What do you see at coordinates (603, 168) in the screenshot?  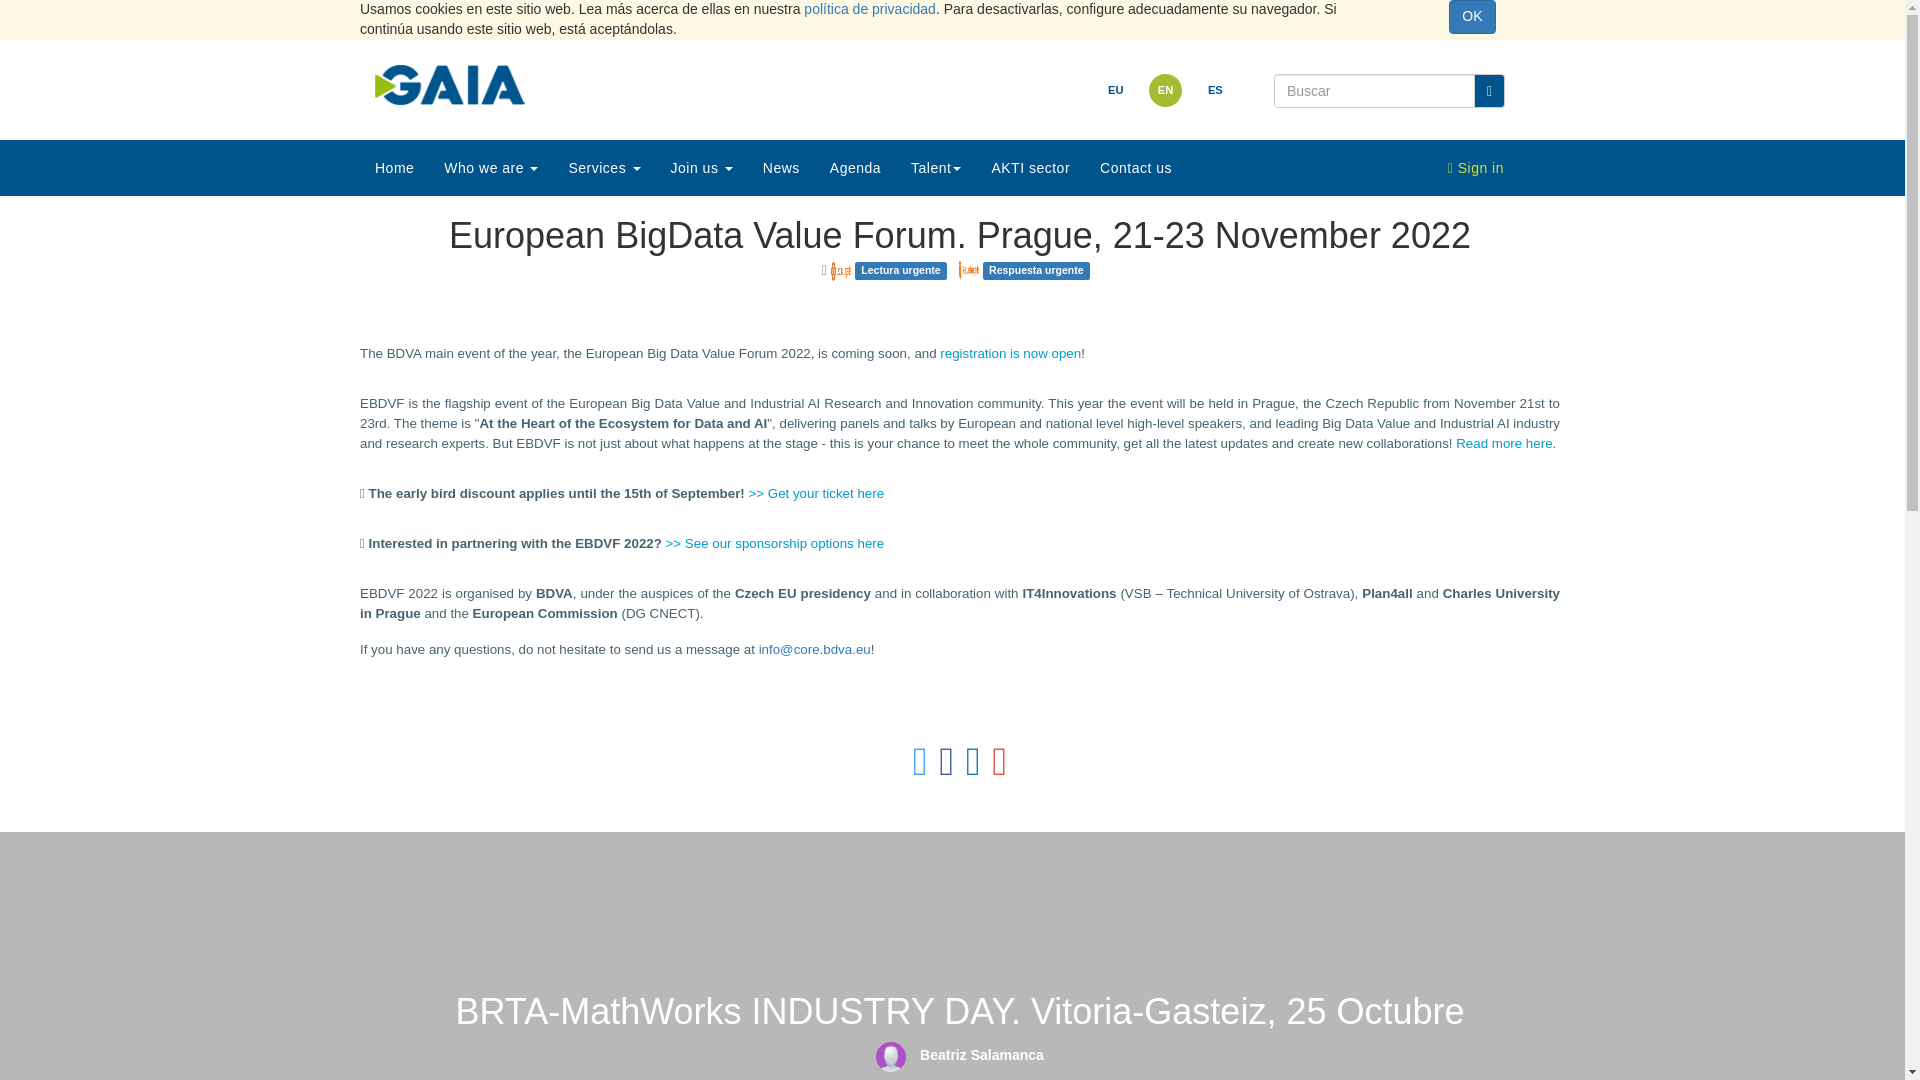 I see `Services` at bounding box center [603, 168].